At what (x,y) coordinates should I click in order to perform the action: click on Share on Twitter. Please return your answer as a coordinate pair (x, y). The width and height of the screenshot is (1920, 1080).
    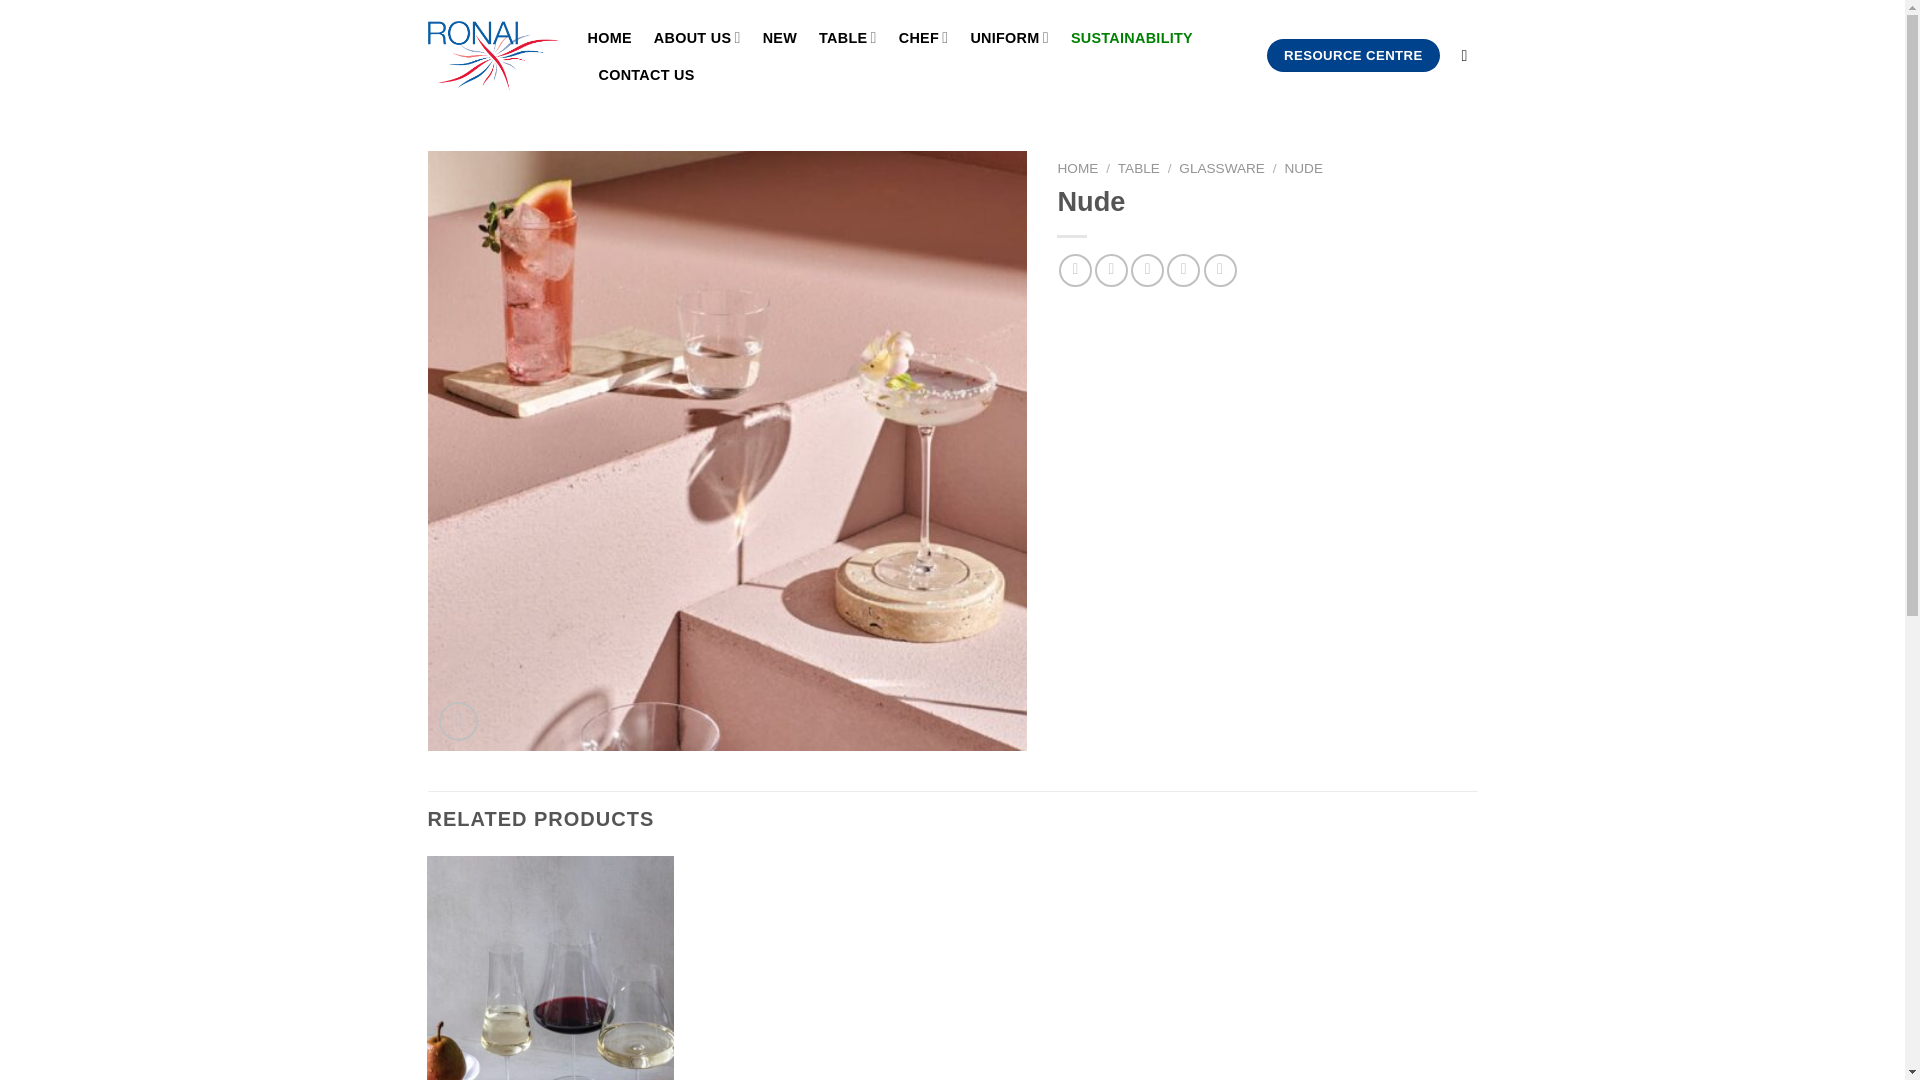
    Looking at the image, I should click on (1111, 270).